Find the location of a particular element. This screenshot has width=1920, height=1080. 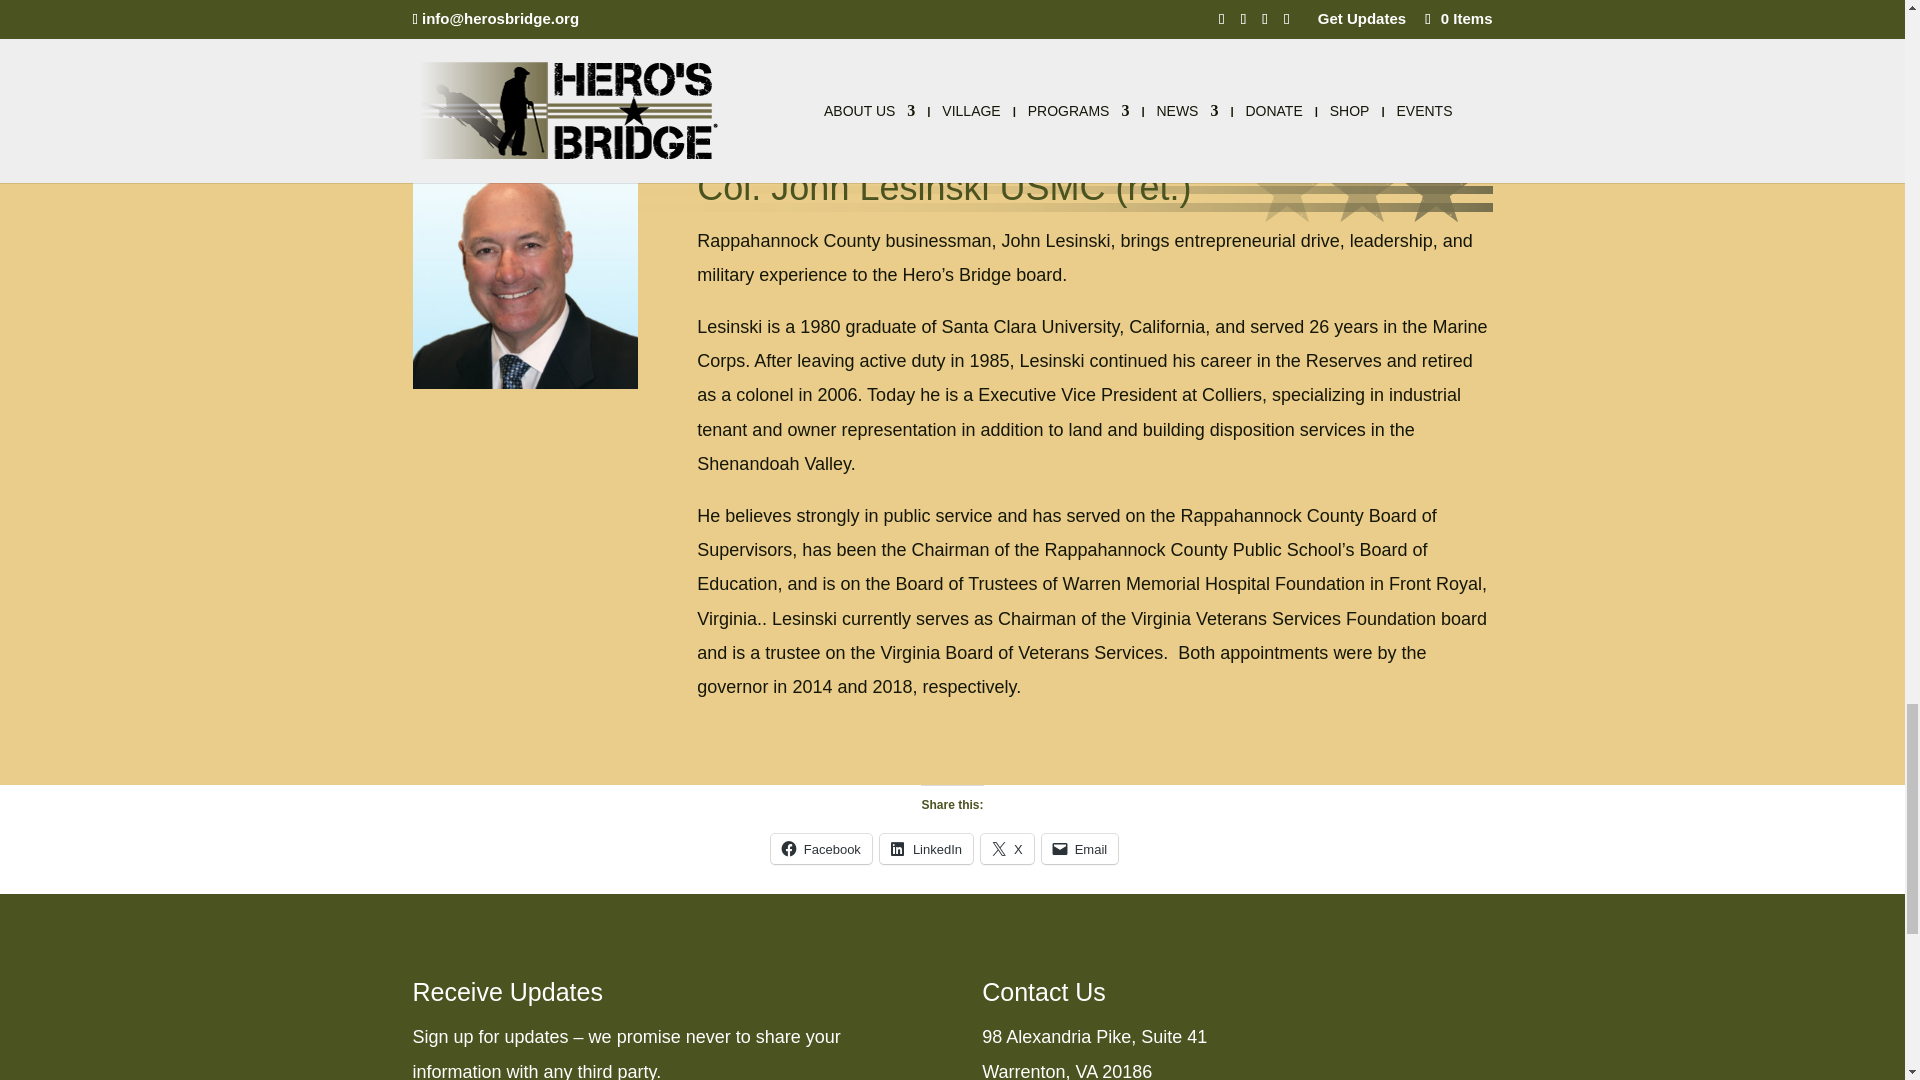

Click to email a link to a friend is located at coordinates (1080, 848).